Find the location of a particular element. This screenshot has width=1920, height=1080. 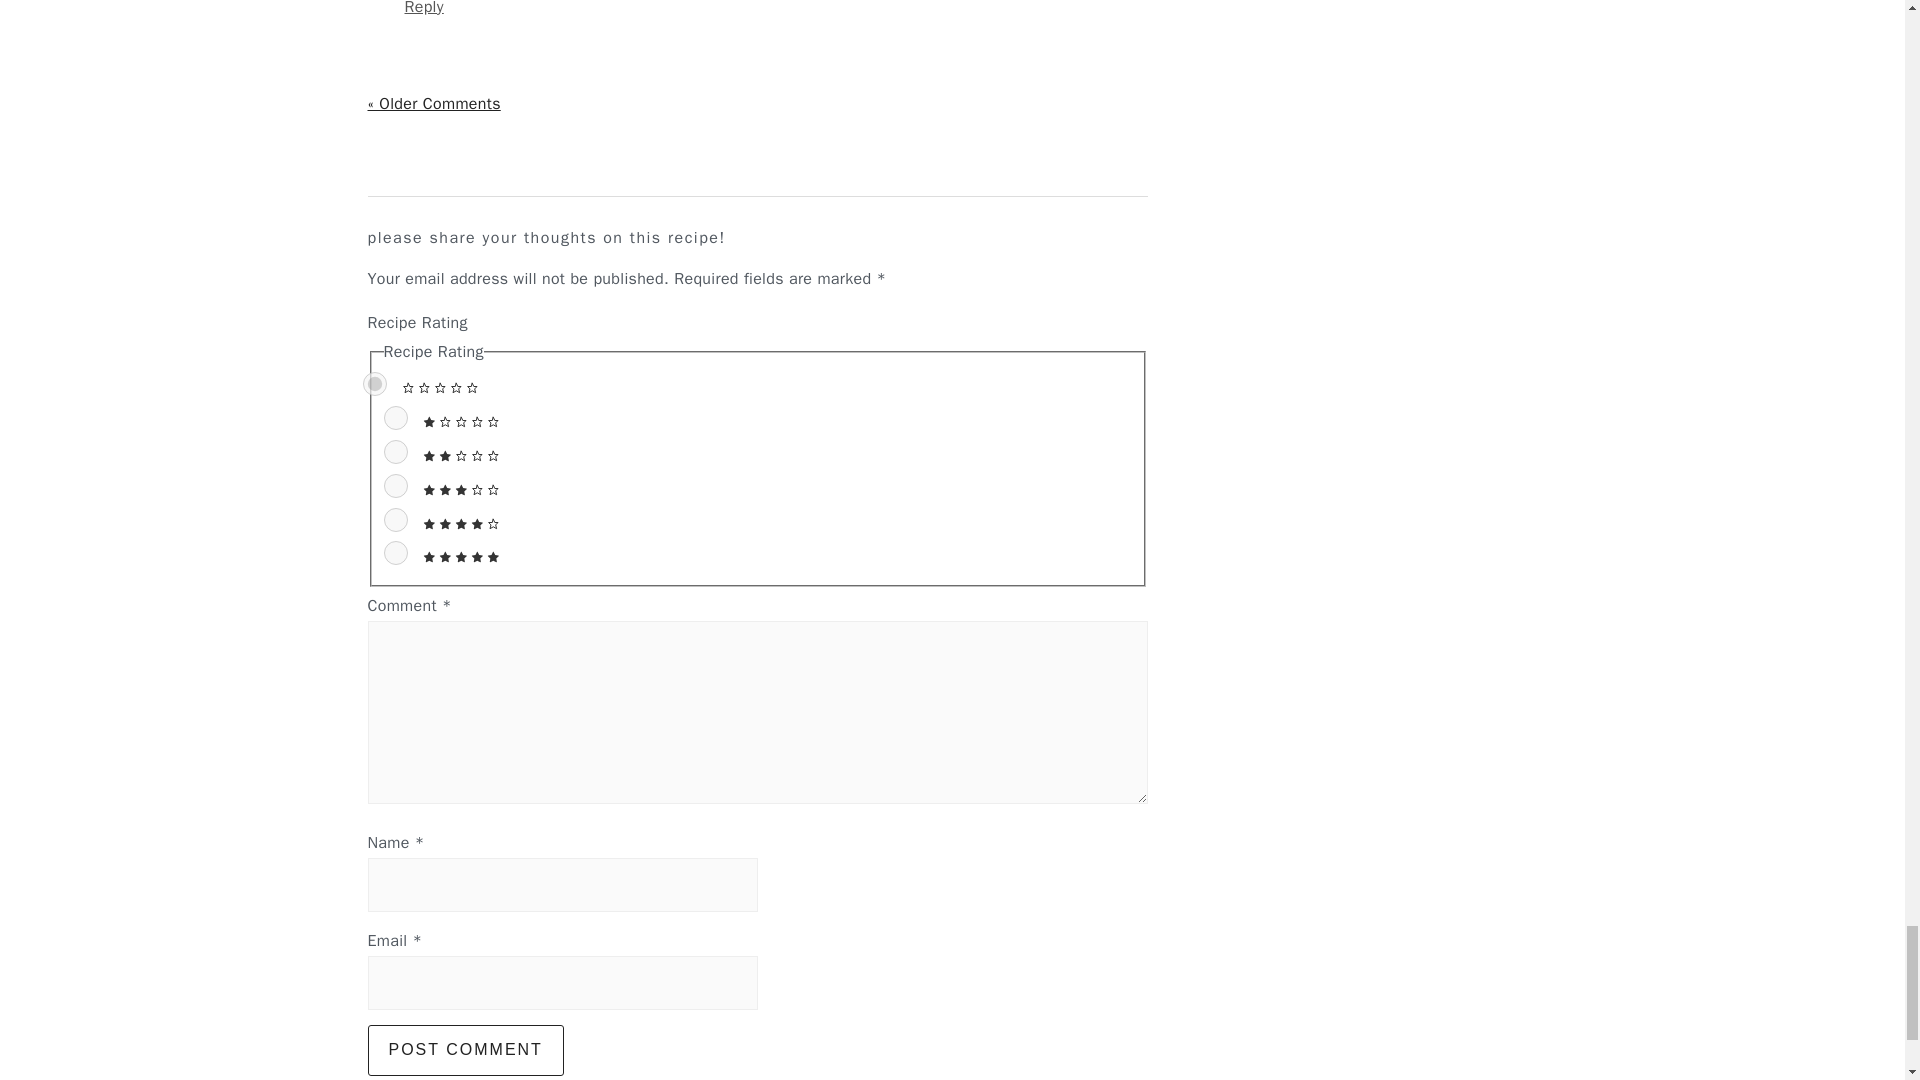

5 is located at coordinates (396, 552).